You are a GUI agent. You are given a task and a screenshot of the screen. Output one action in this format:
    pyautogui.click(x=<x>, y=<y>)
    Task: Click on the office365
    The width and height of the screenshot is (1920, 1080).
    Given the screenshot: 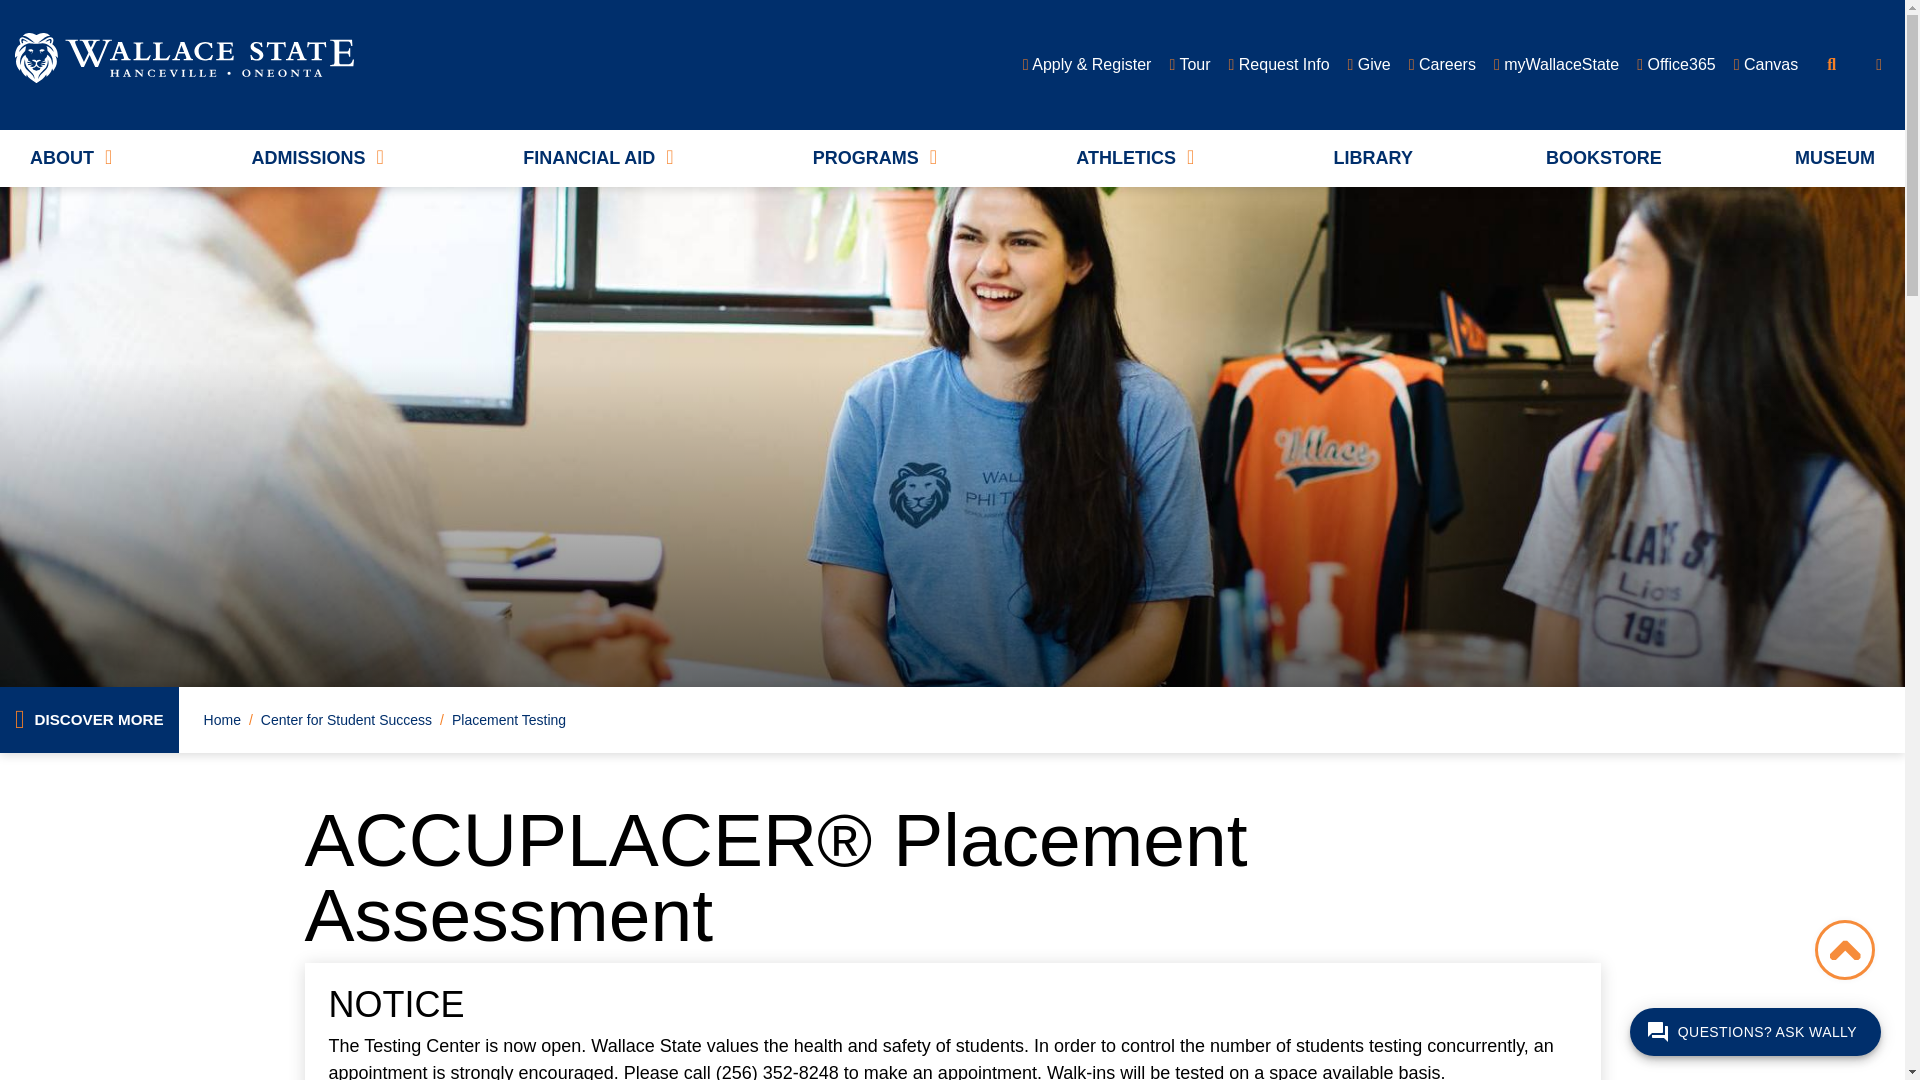 What is the action you would take?
    pyautogui.click(x=1676, y=65)
    